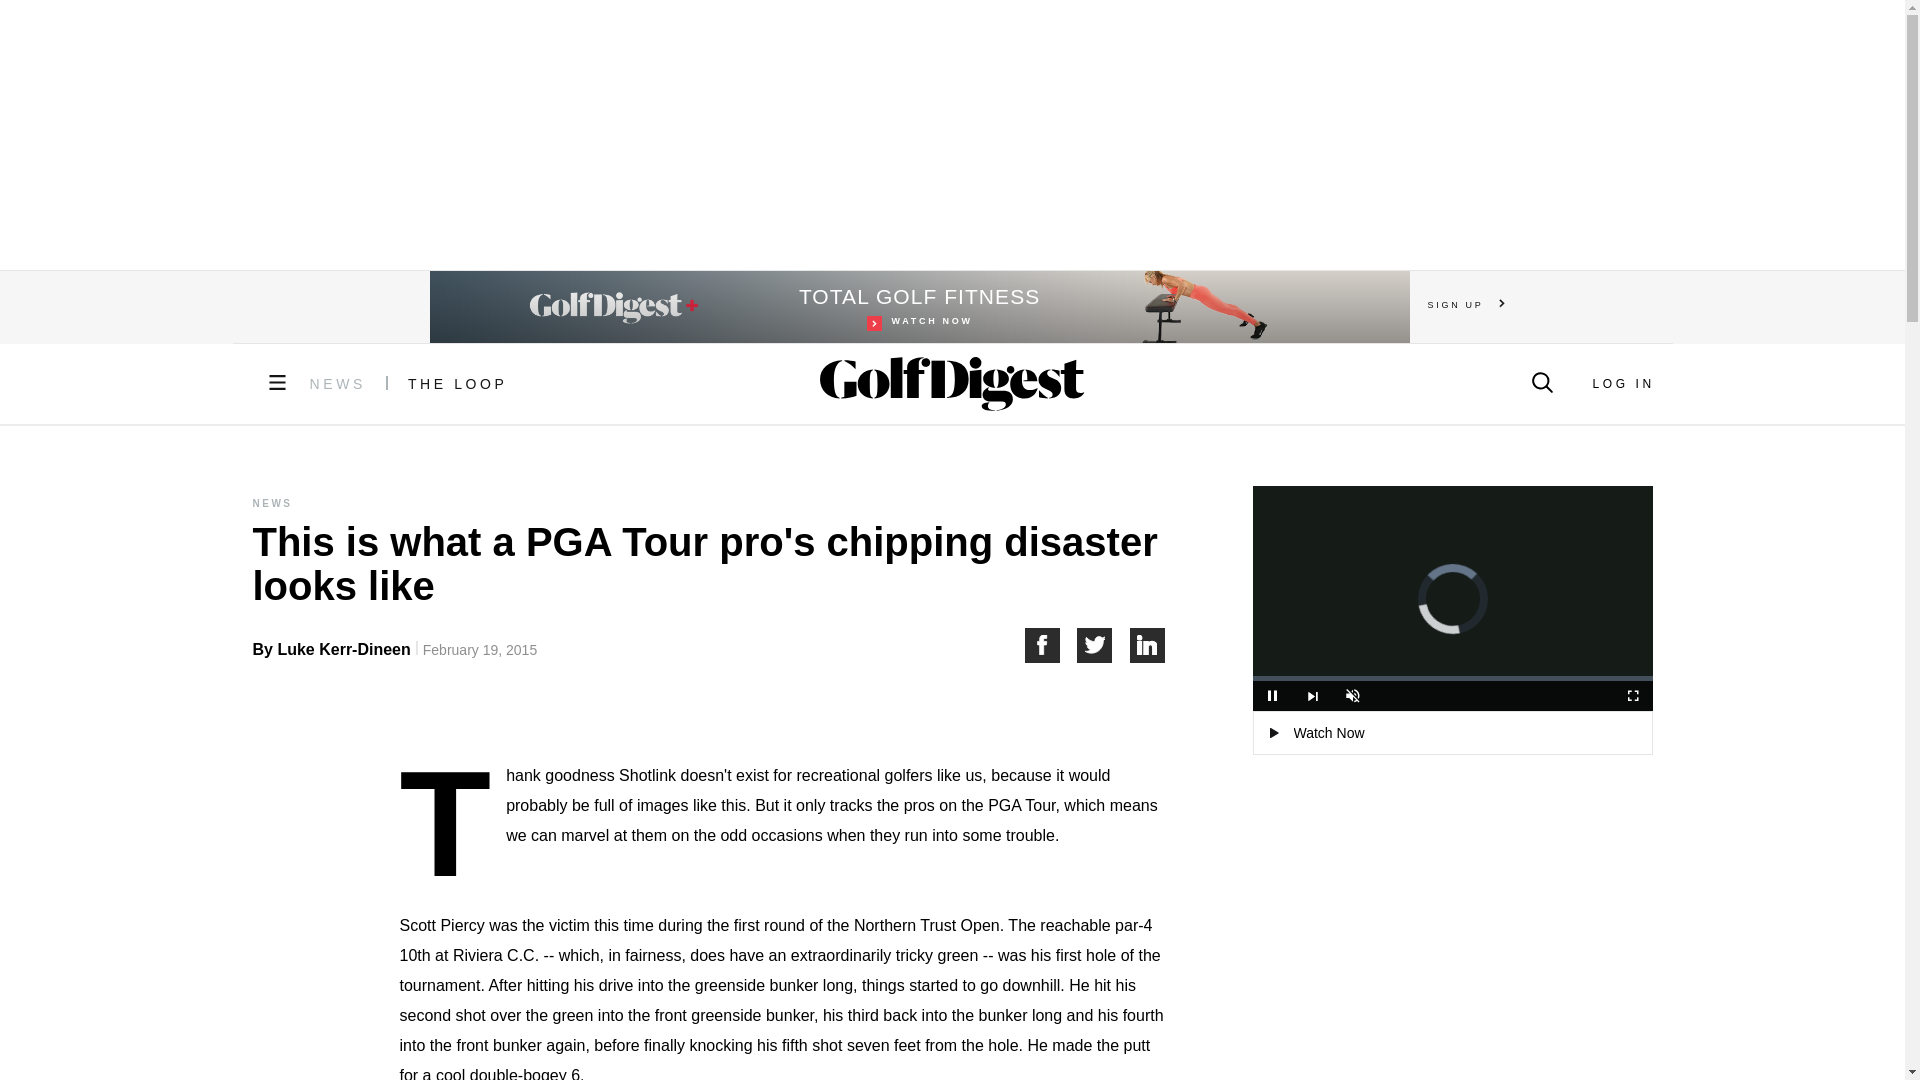 The image size is (1920, 1080). Describe the element at coordinates (920, 307) in the screenshot. I see `Share on Twitter` at that location.